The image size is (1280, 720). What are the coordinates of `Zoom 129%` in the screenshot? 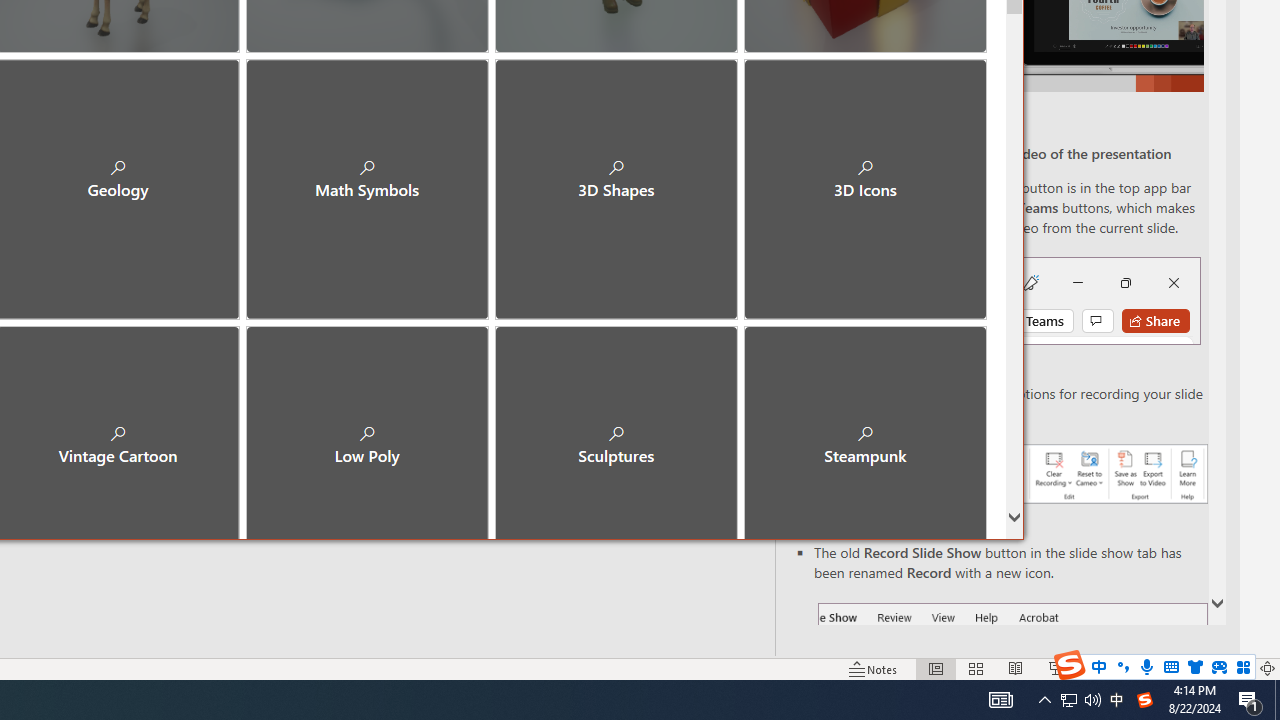 It's located at (1234, 668).